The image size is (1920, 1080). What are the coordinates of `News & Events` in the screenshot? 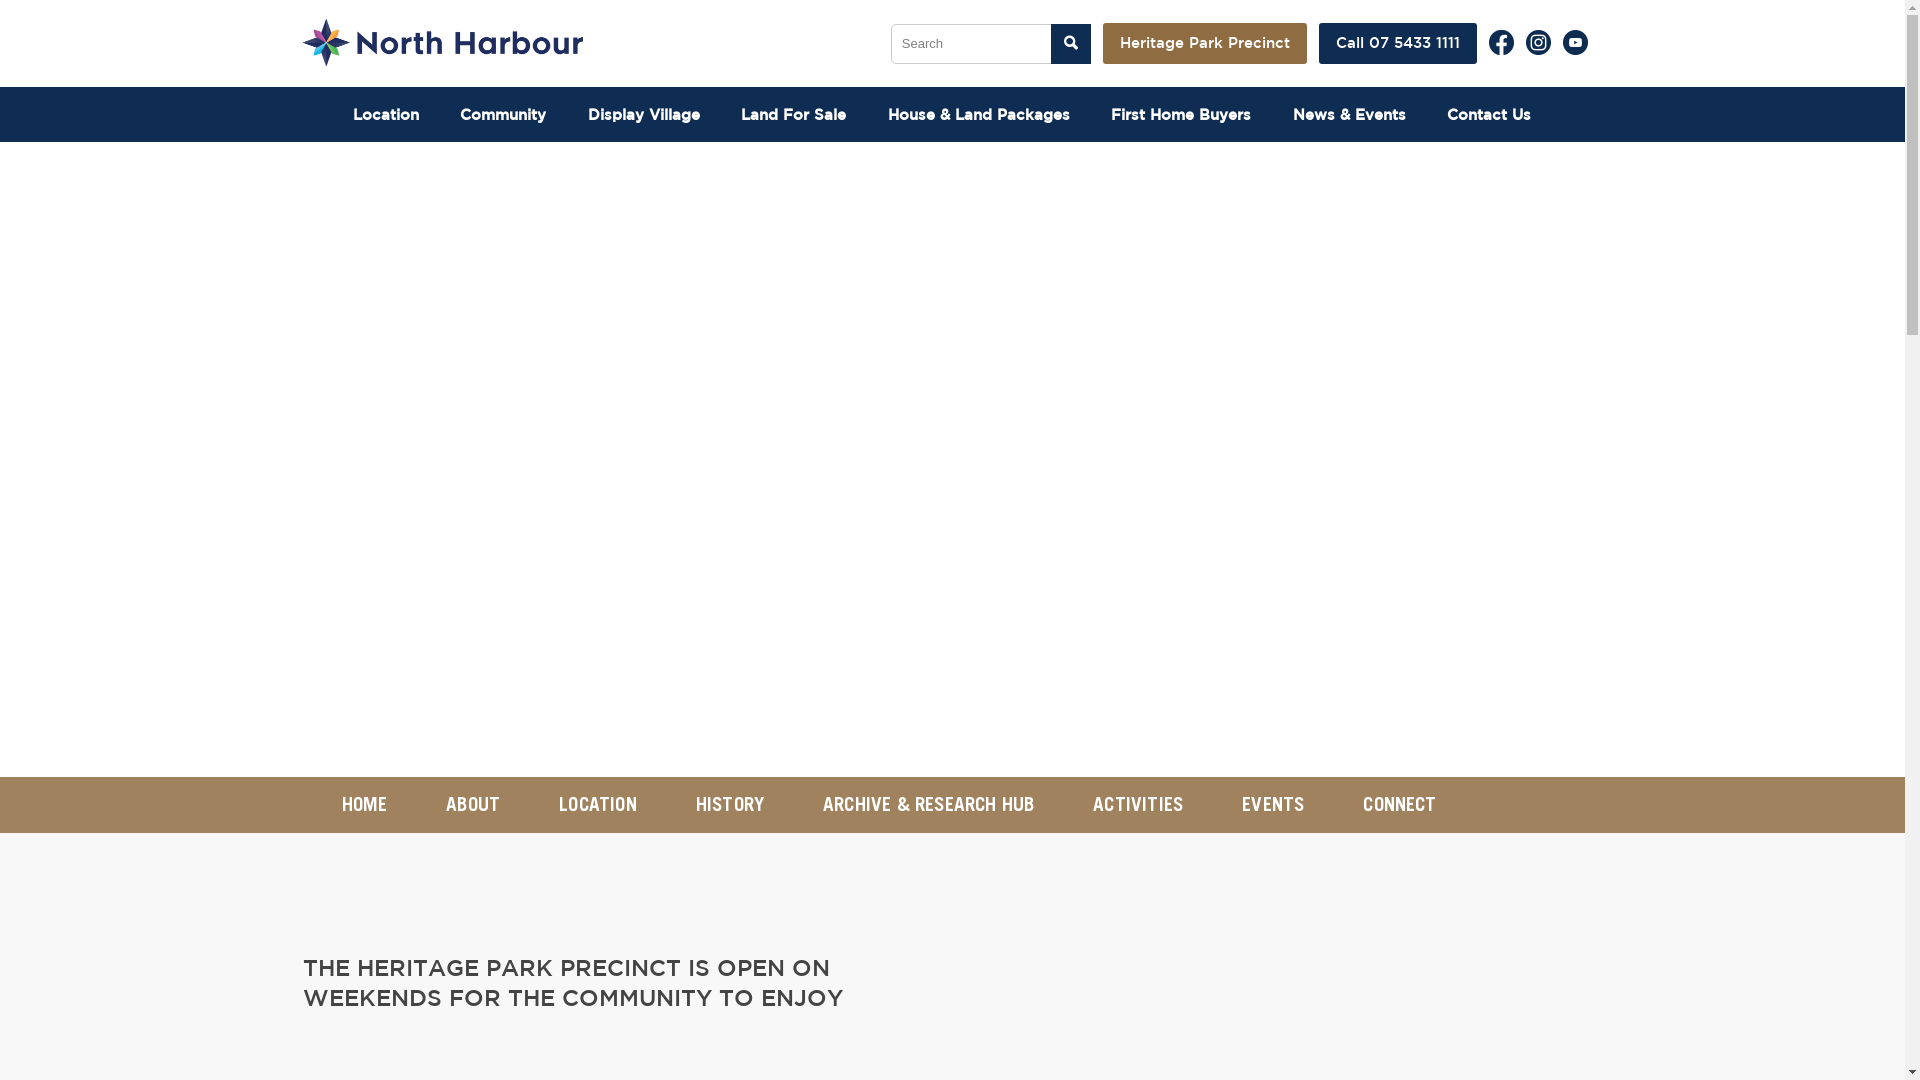 It's located at (1360, 115).